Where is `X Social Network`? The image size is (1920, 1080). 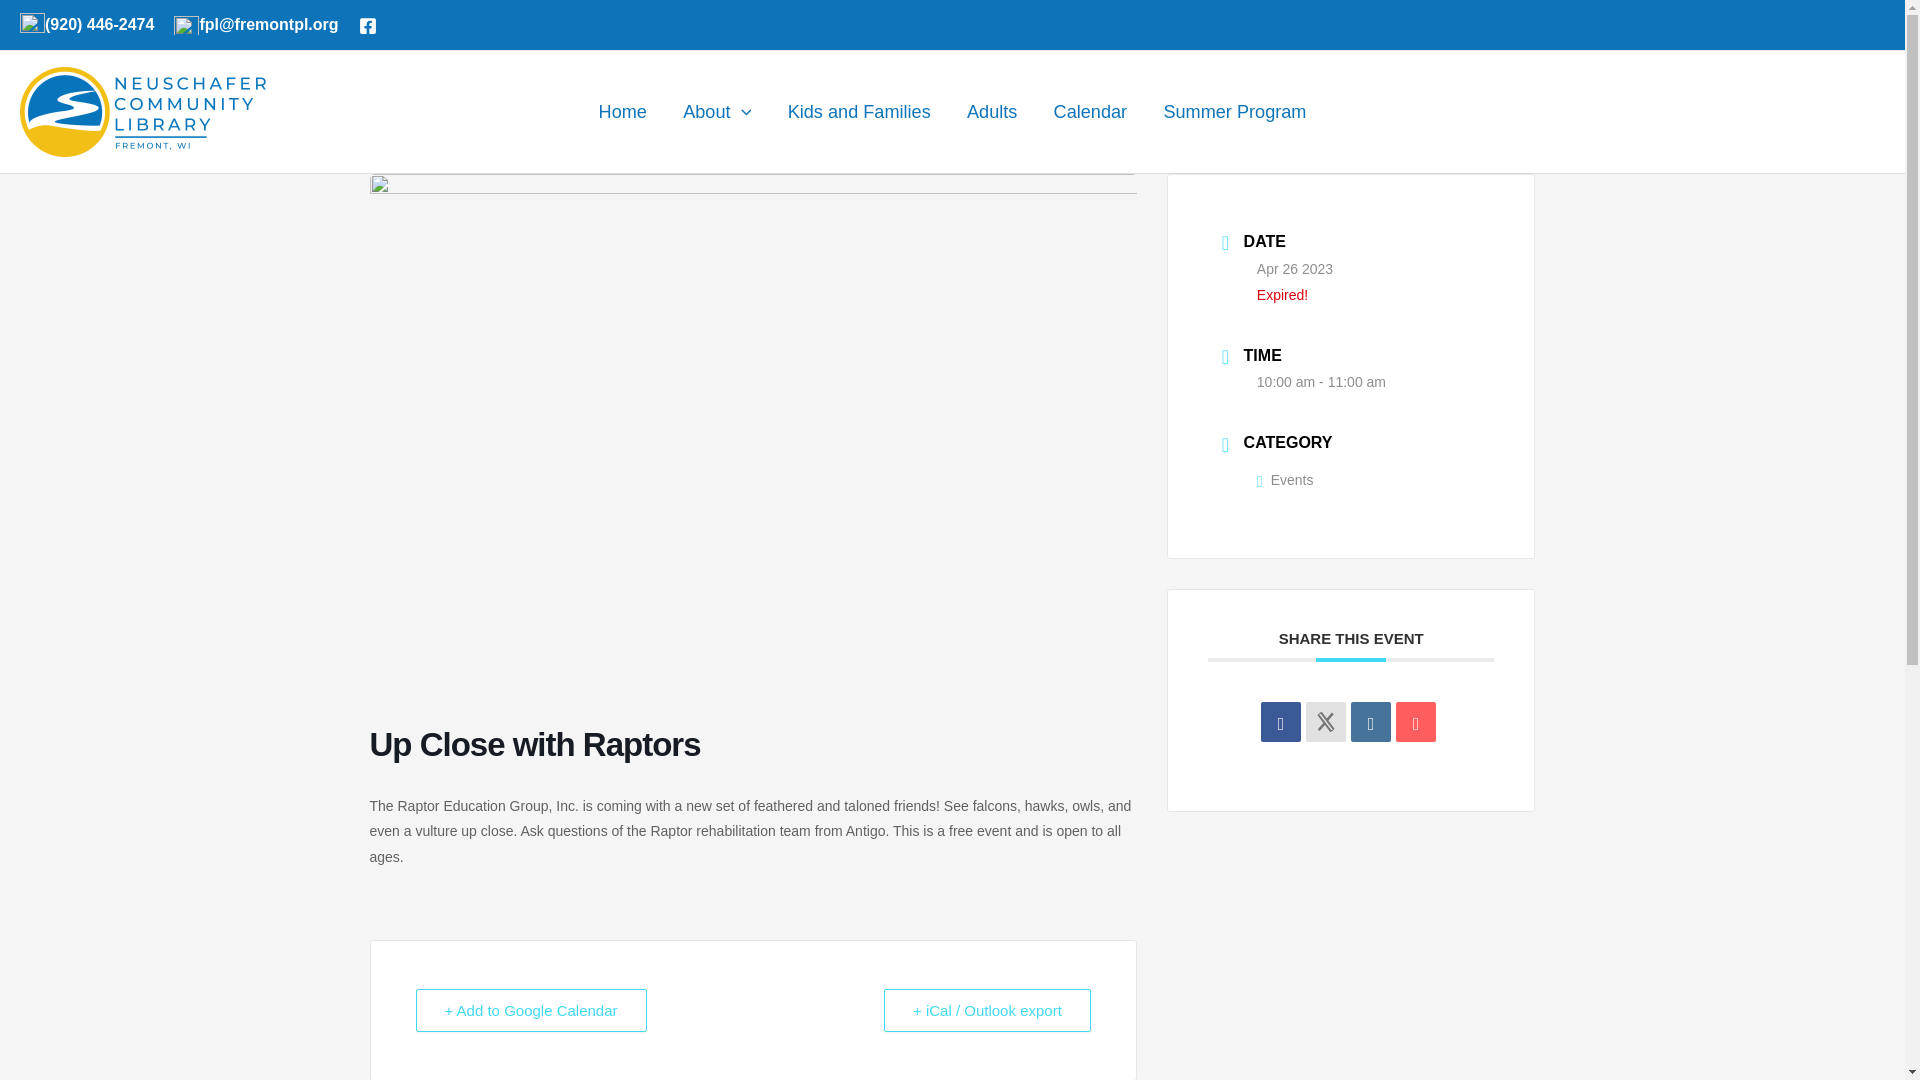 X Social Network is located at coordinates (1325, 722).